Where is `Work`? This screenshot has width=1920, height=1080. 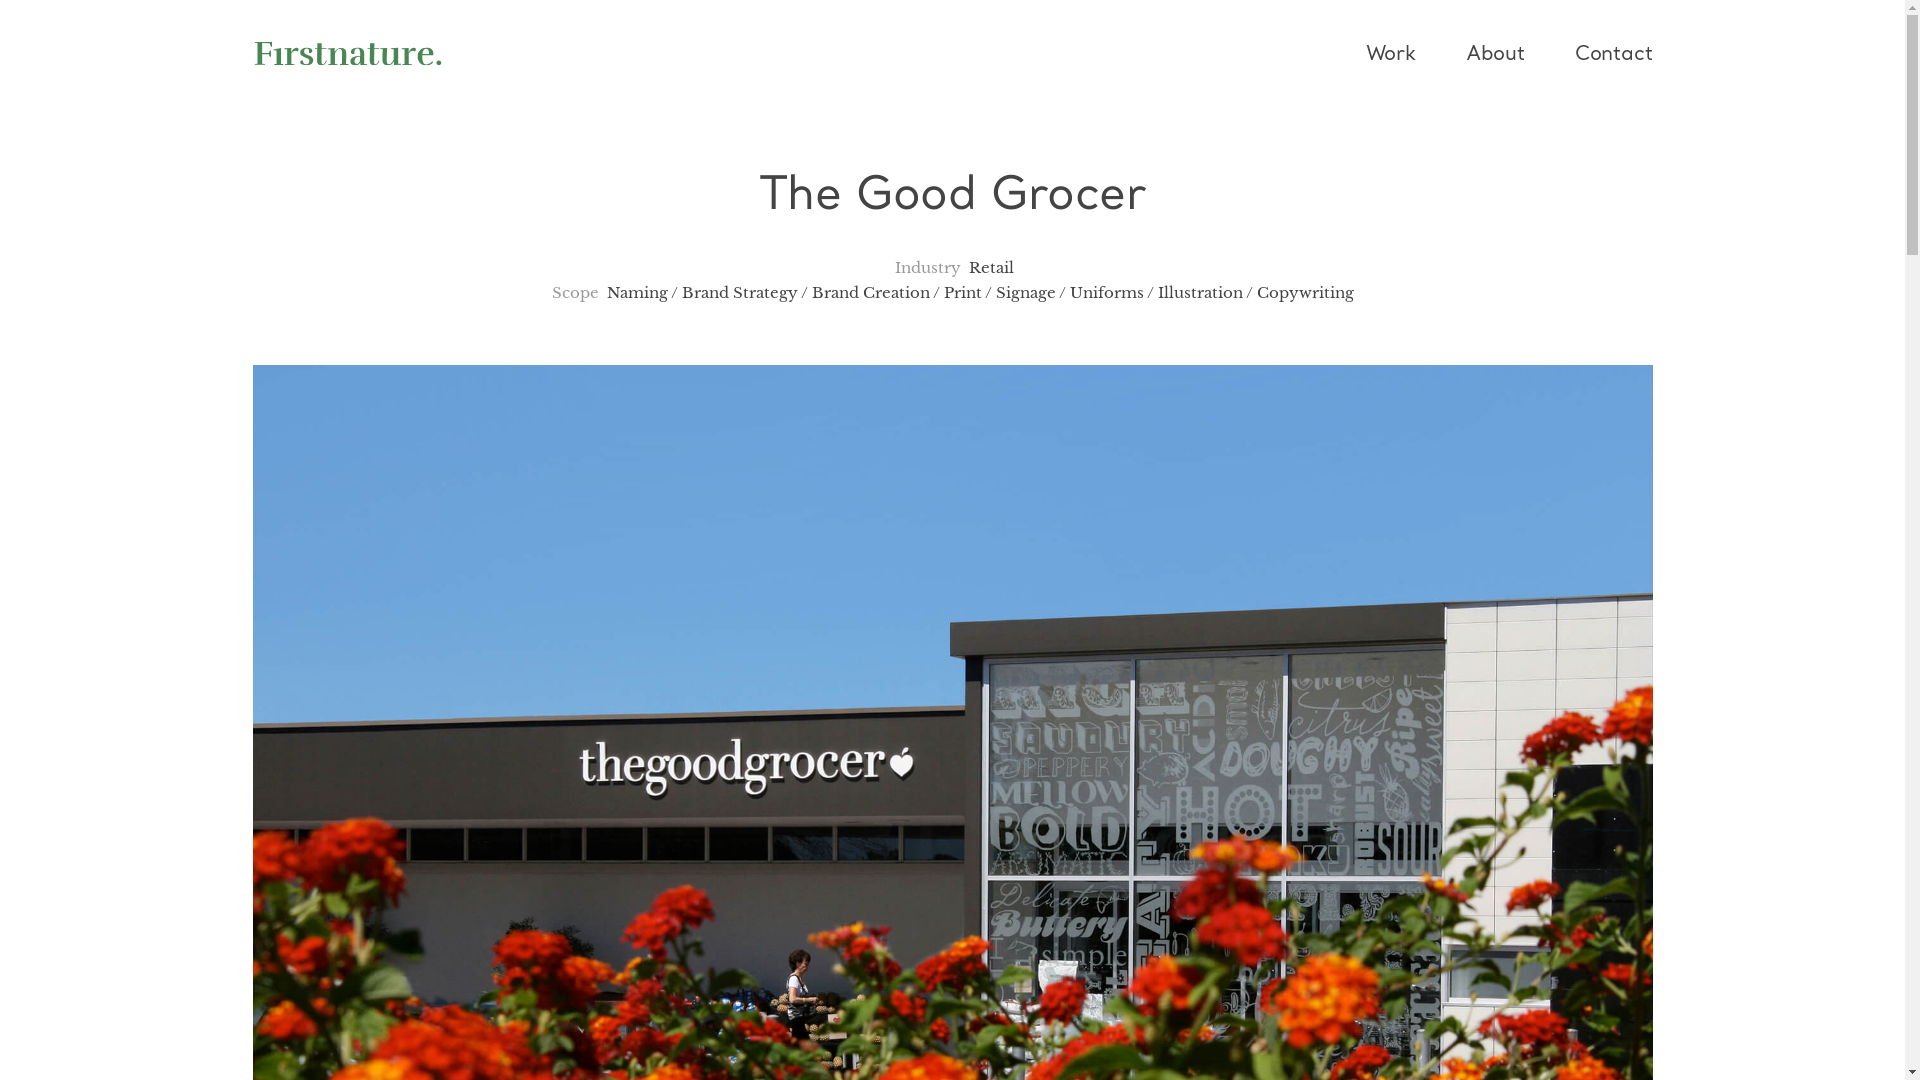 Work is located at coordinates (1404, 56).